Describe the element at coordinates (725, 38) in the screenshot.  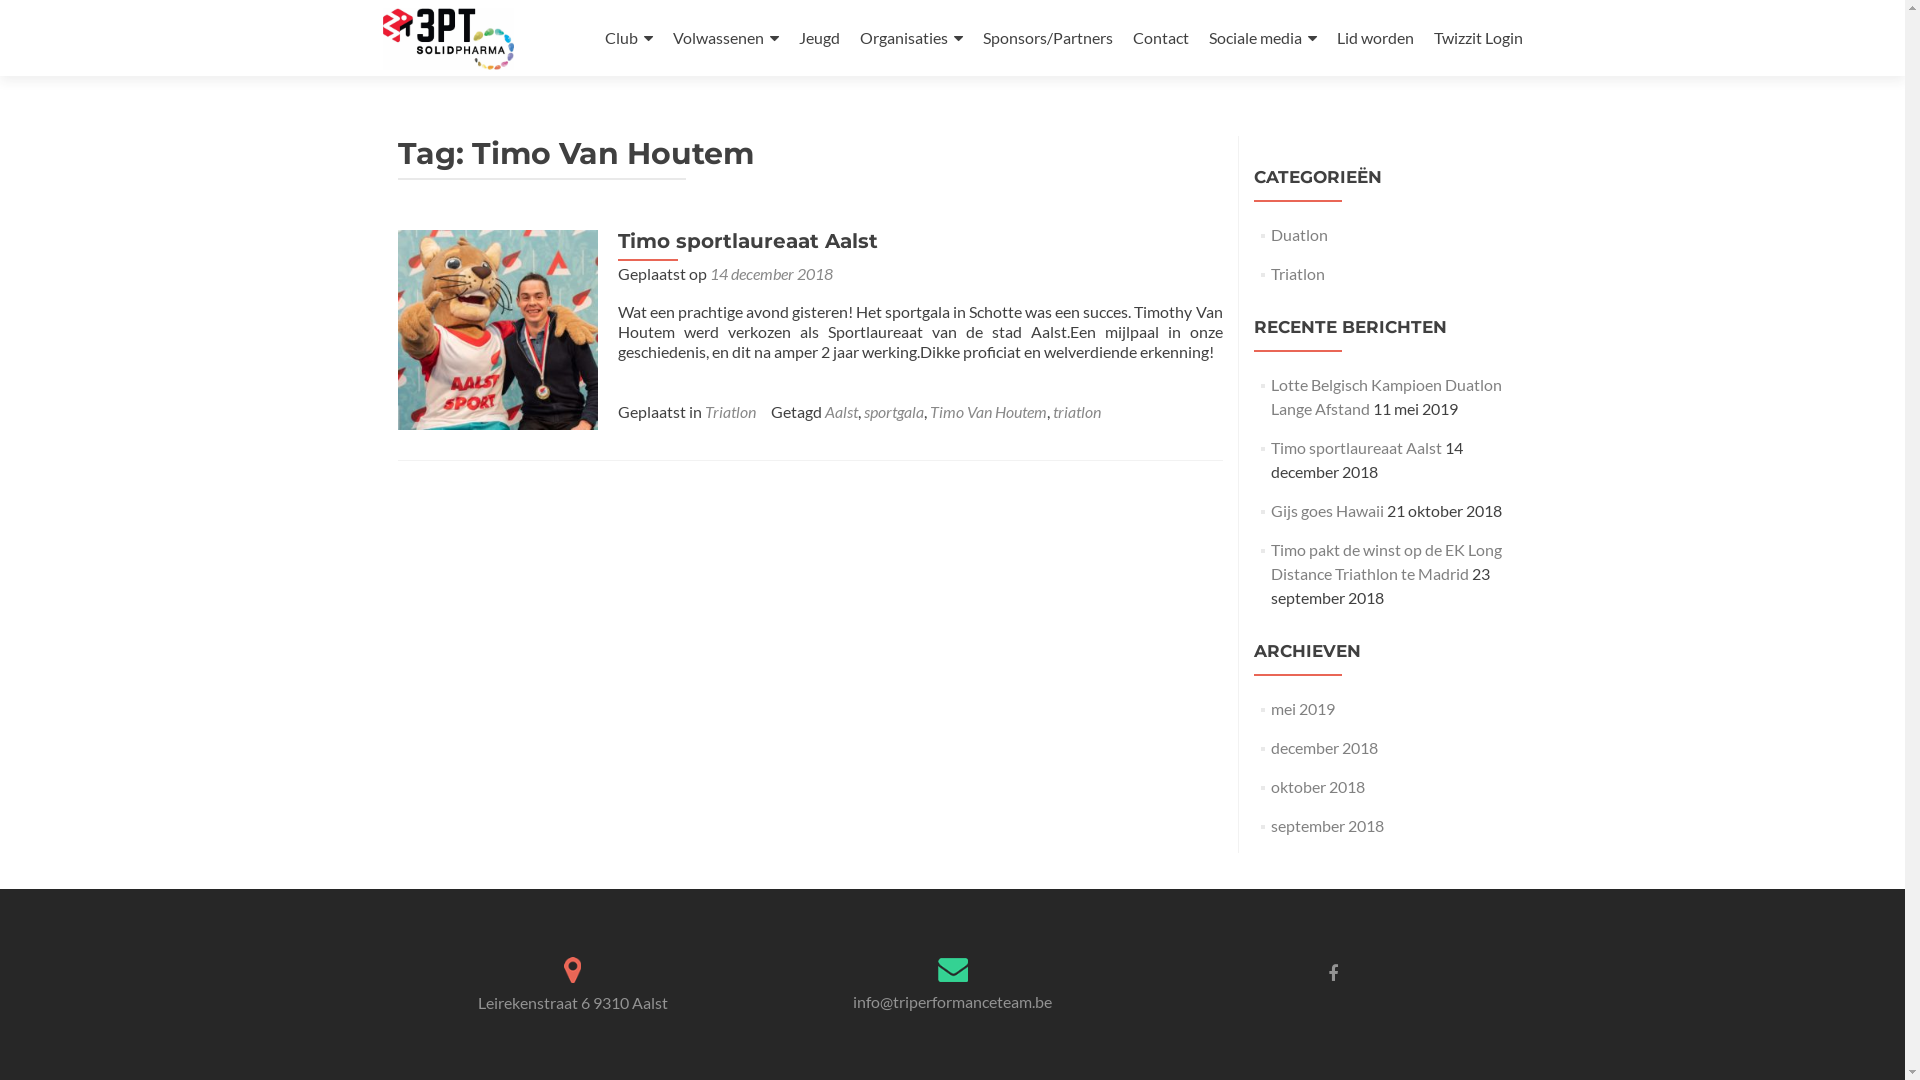
I see `Volwassenen` at that location.